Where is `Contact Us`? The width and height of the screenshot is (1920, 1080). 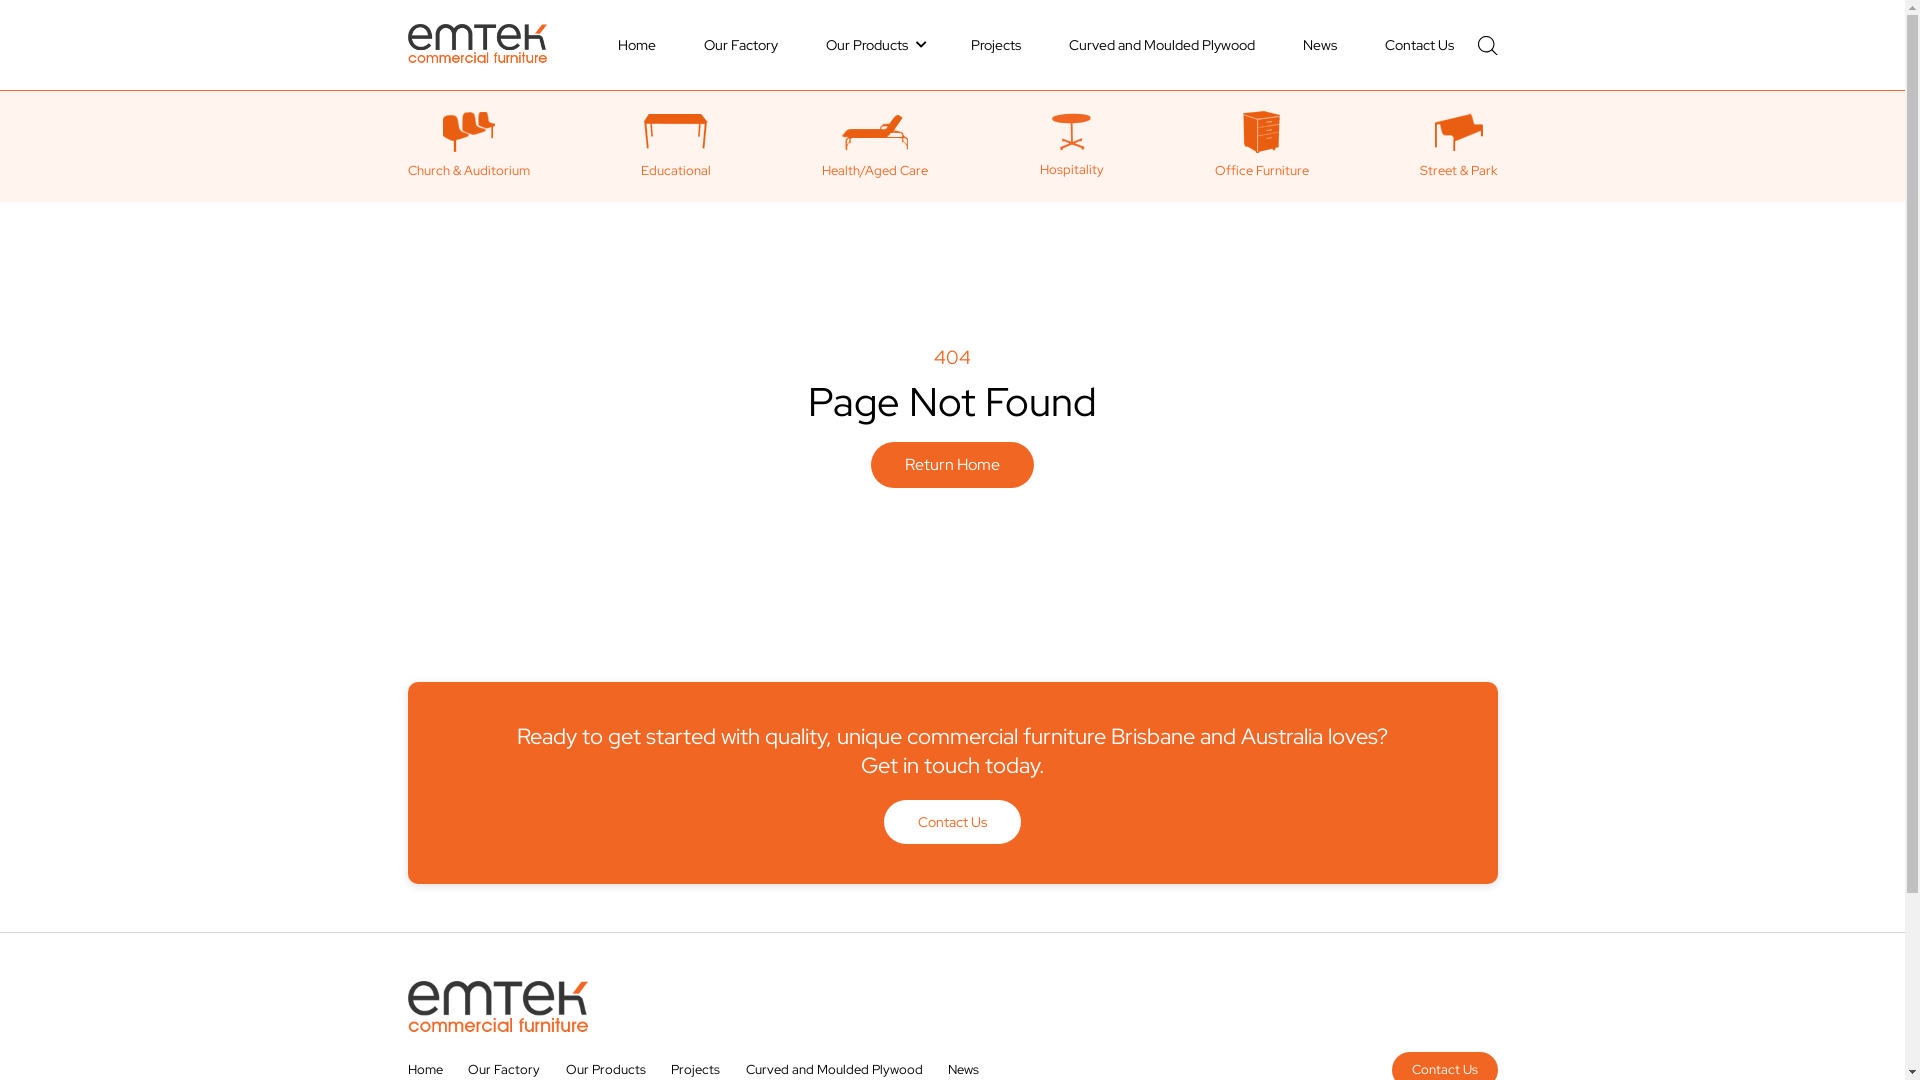
Contact Us is located at coordinates (952, 822).